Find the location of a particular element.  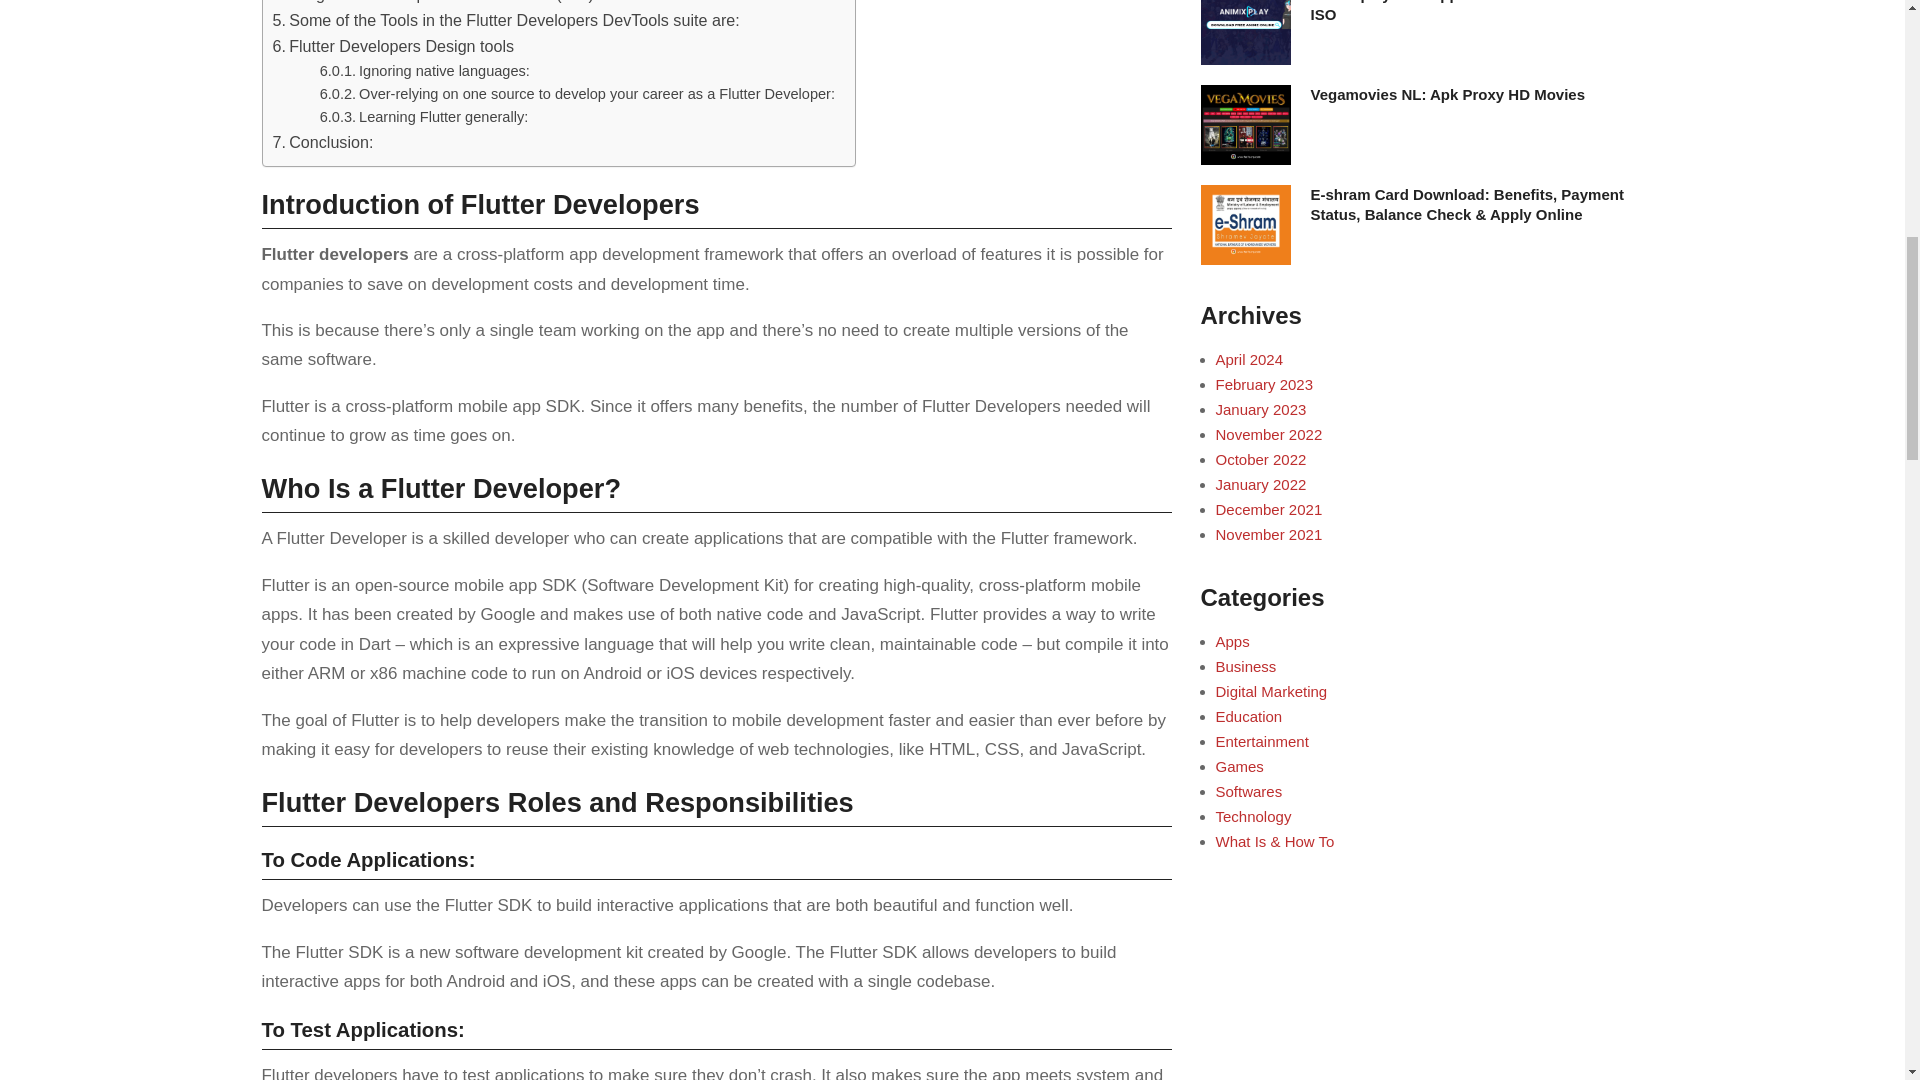

Conclusion: is located at coordinates (322, 142).